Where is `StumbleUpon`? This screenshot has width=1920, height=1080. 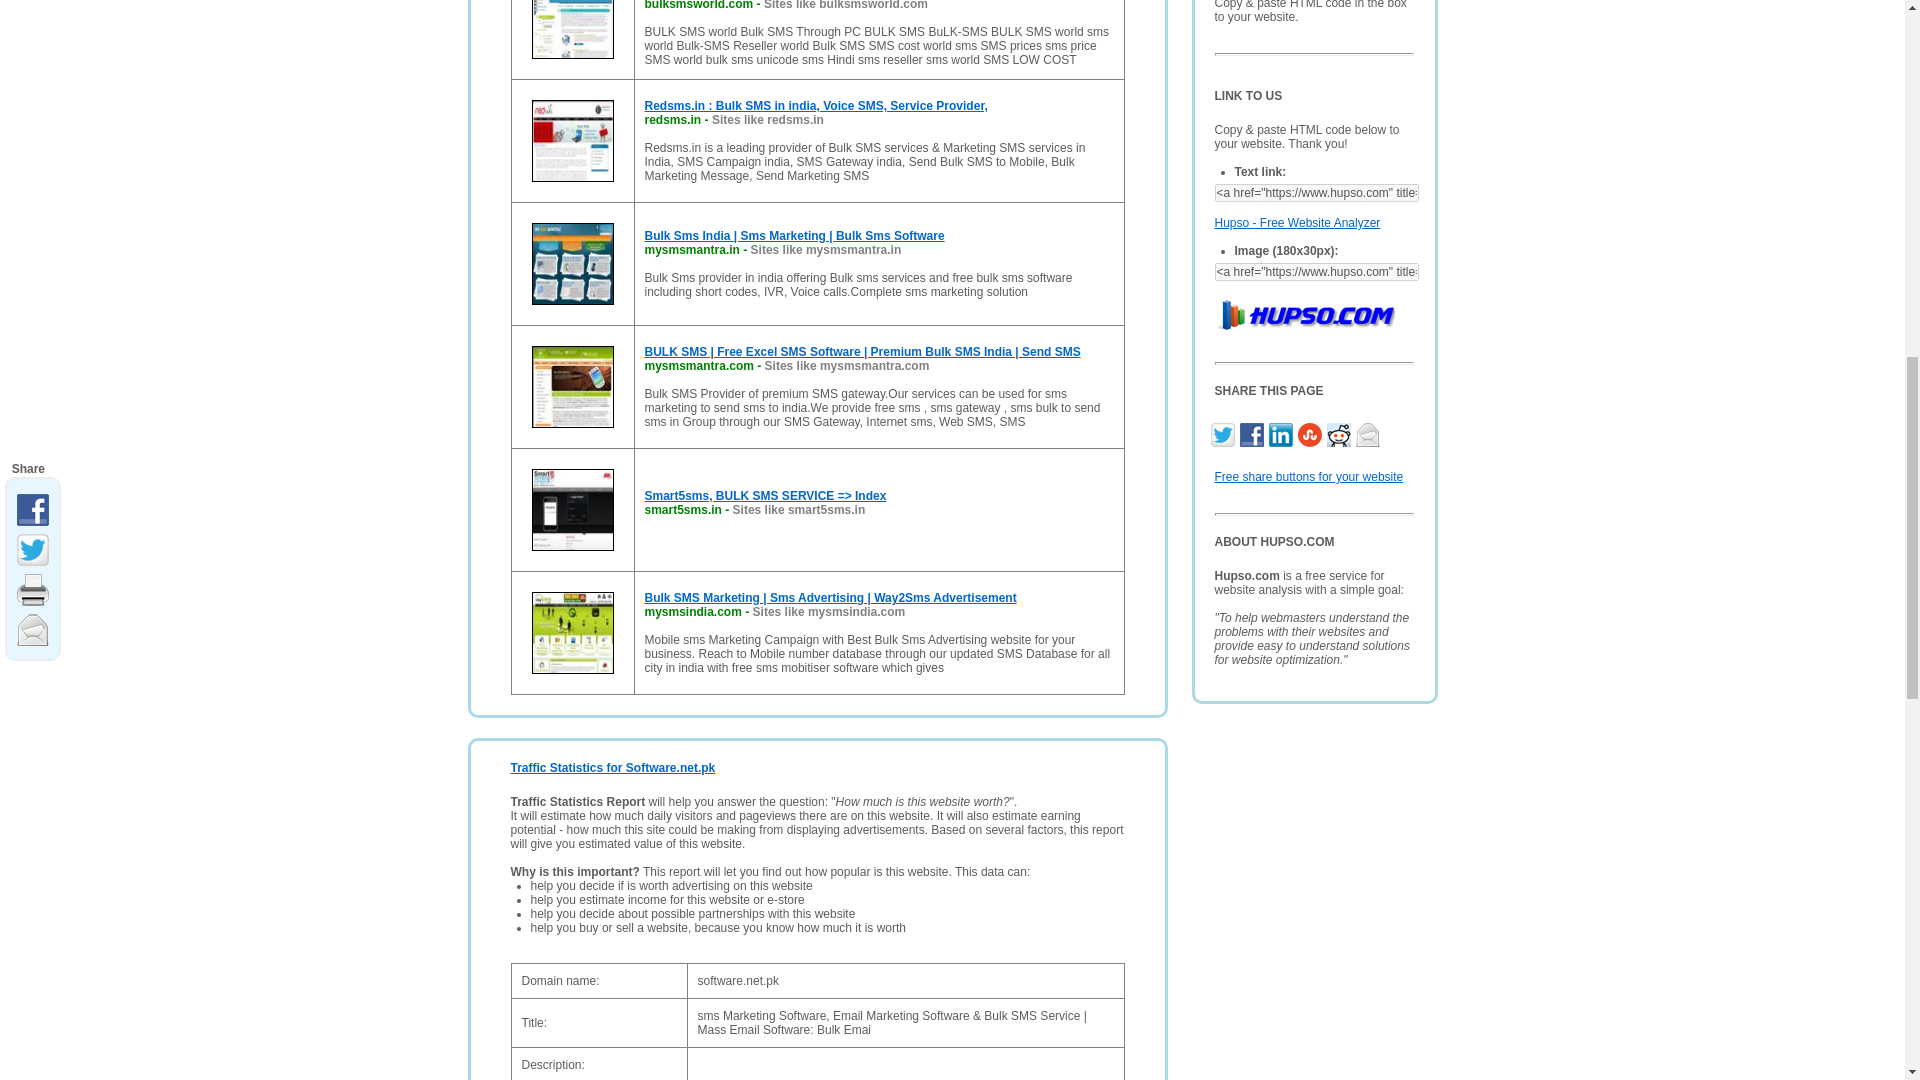 StumbleUpon is located at coordinates (1312, 432).